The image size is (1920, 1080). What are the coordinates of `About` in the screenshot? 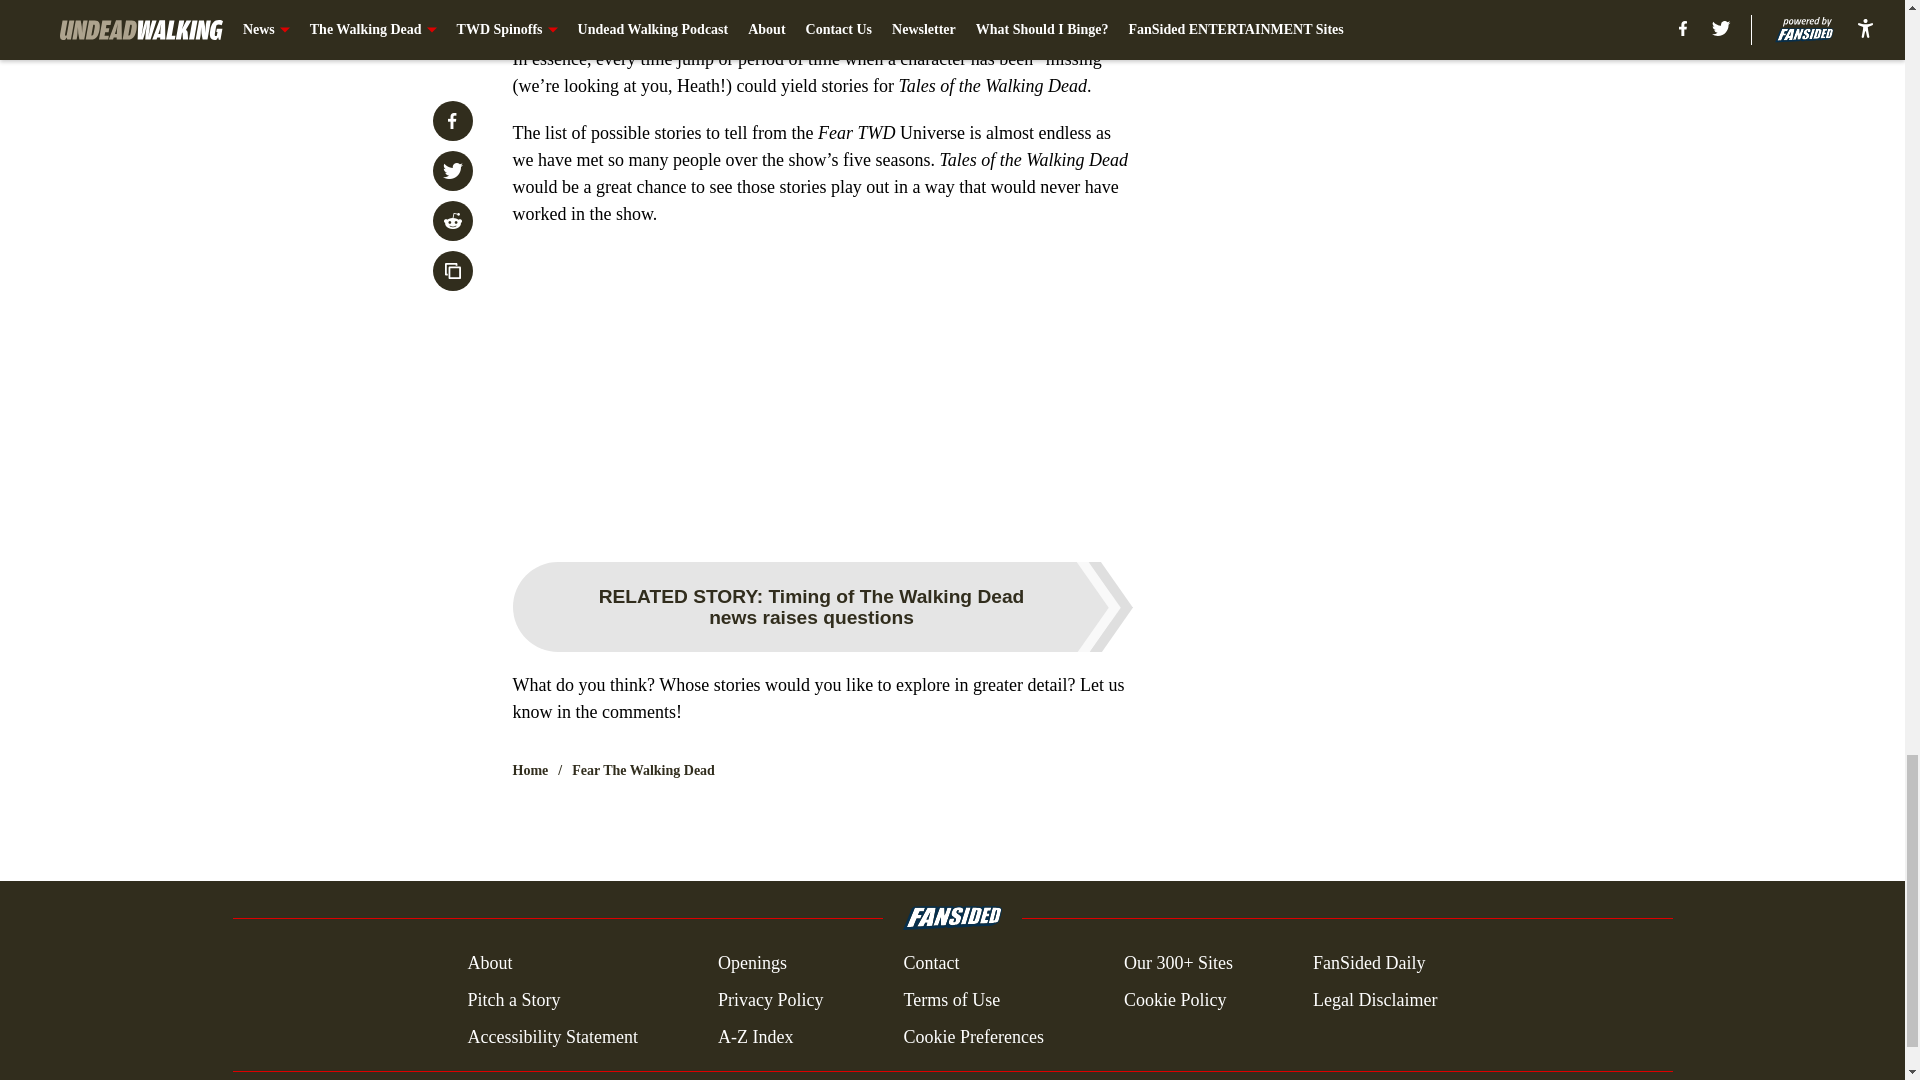 It's located at (489, 964).